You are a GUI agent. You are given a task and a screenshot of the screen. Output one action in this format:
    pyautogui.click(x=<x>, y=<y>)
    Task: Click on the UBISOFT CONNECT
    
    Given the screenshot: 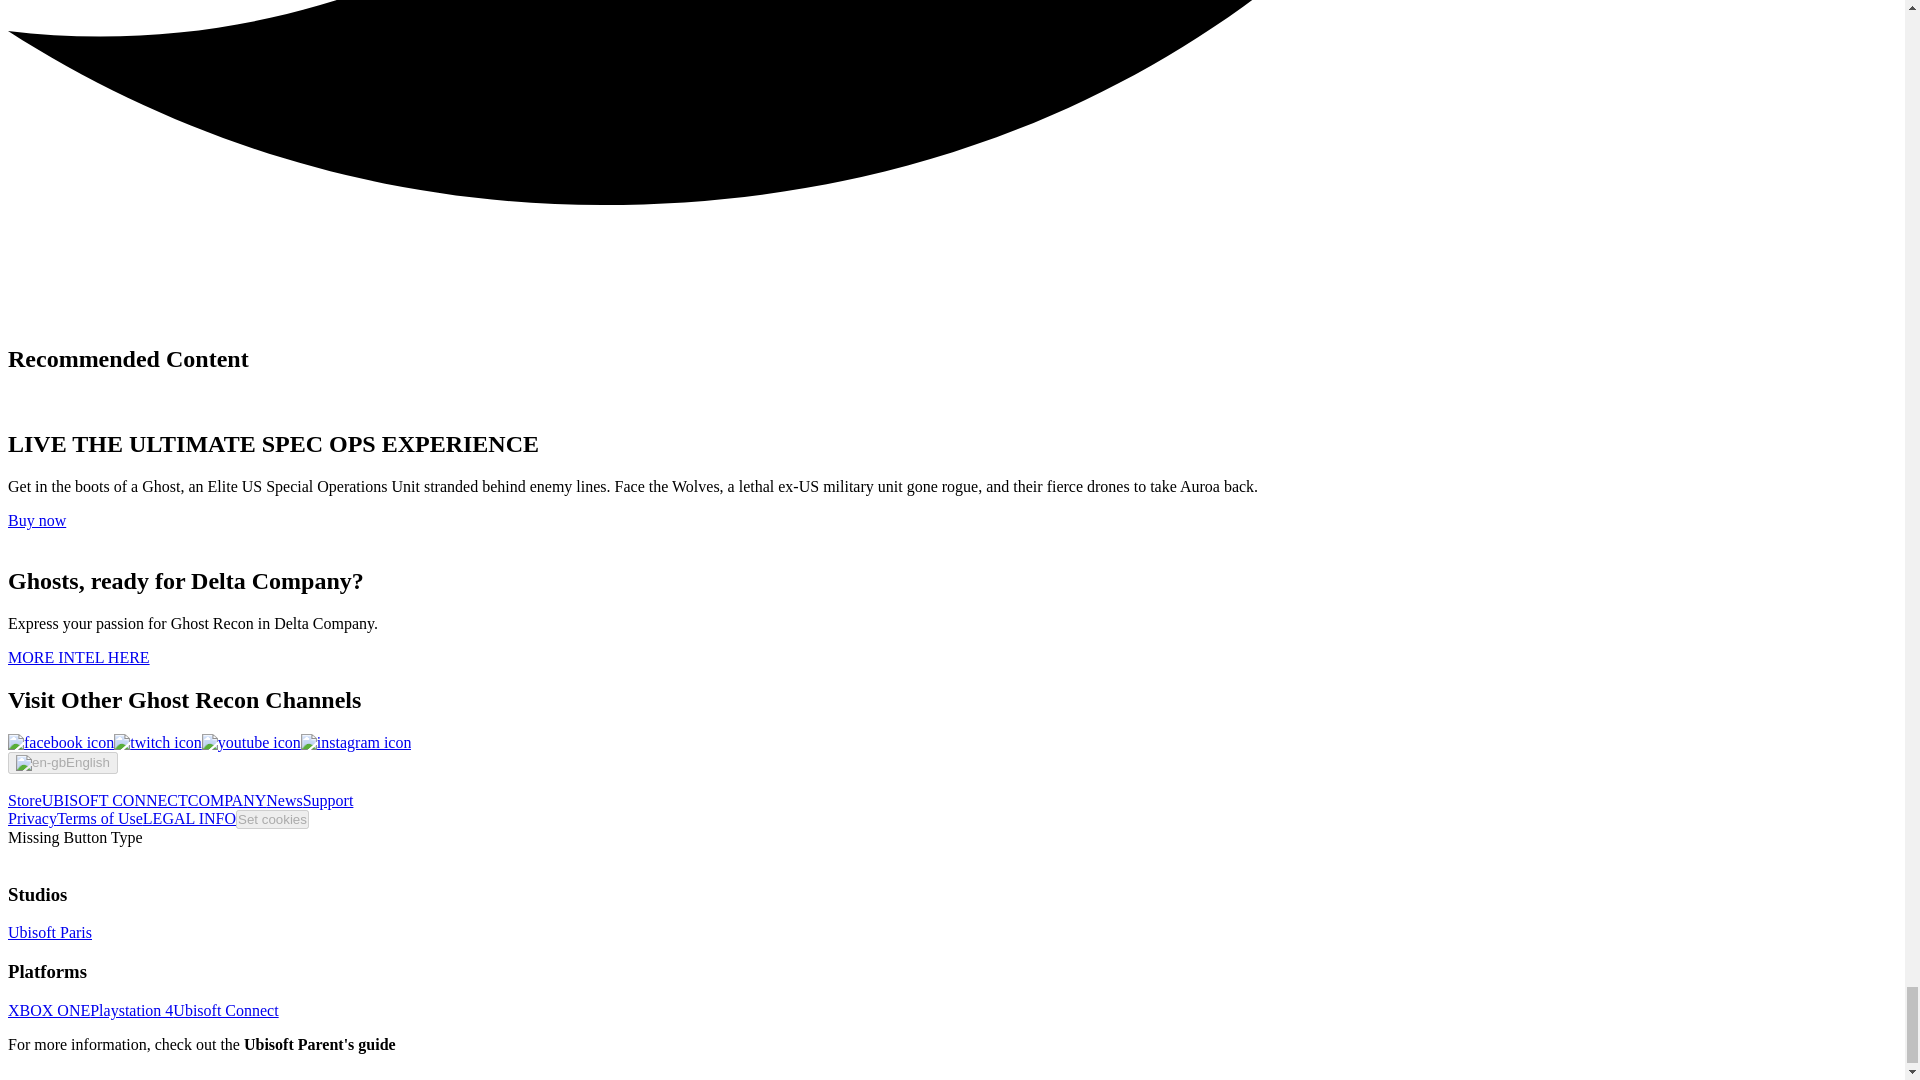 What is the action you would take?
    pyautogui.click(x=115, y=800)
    